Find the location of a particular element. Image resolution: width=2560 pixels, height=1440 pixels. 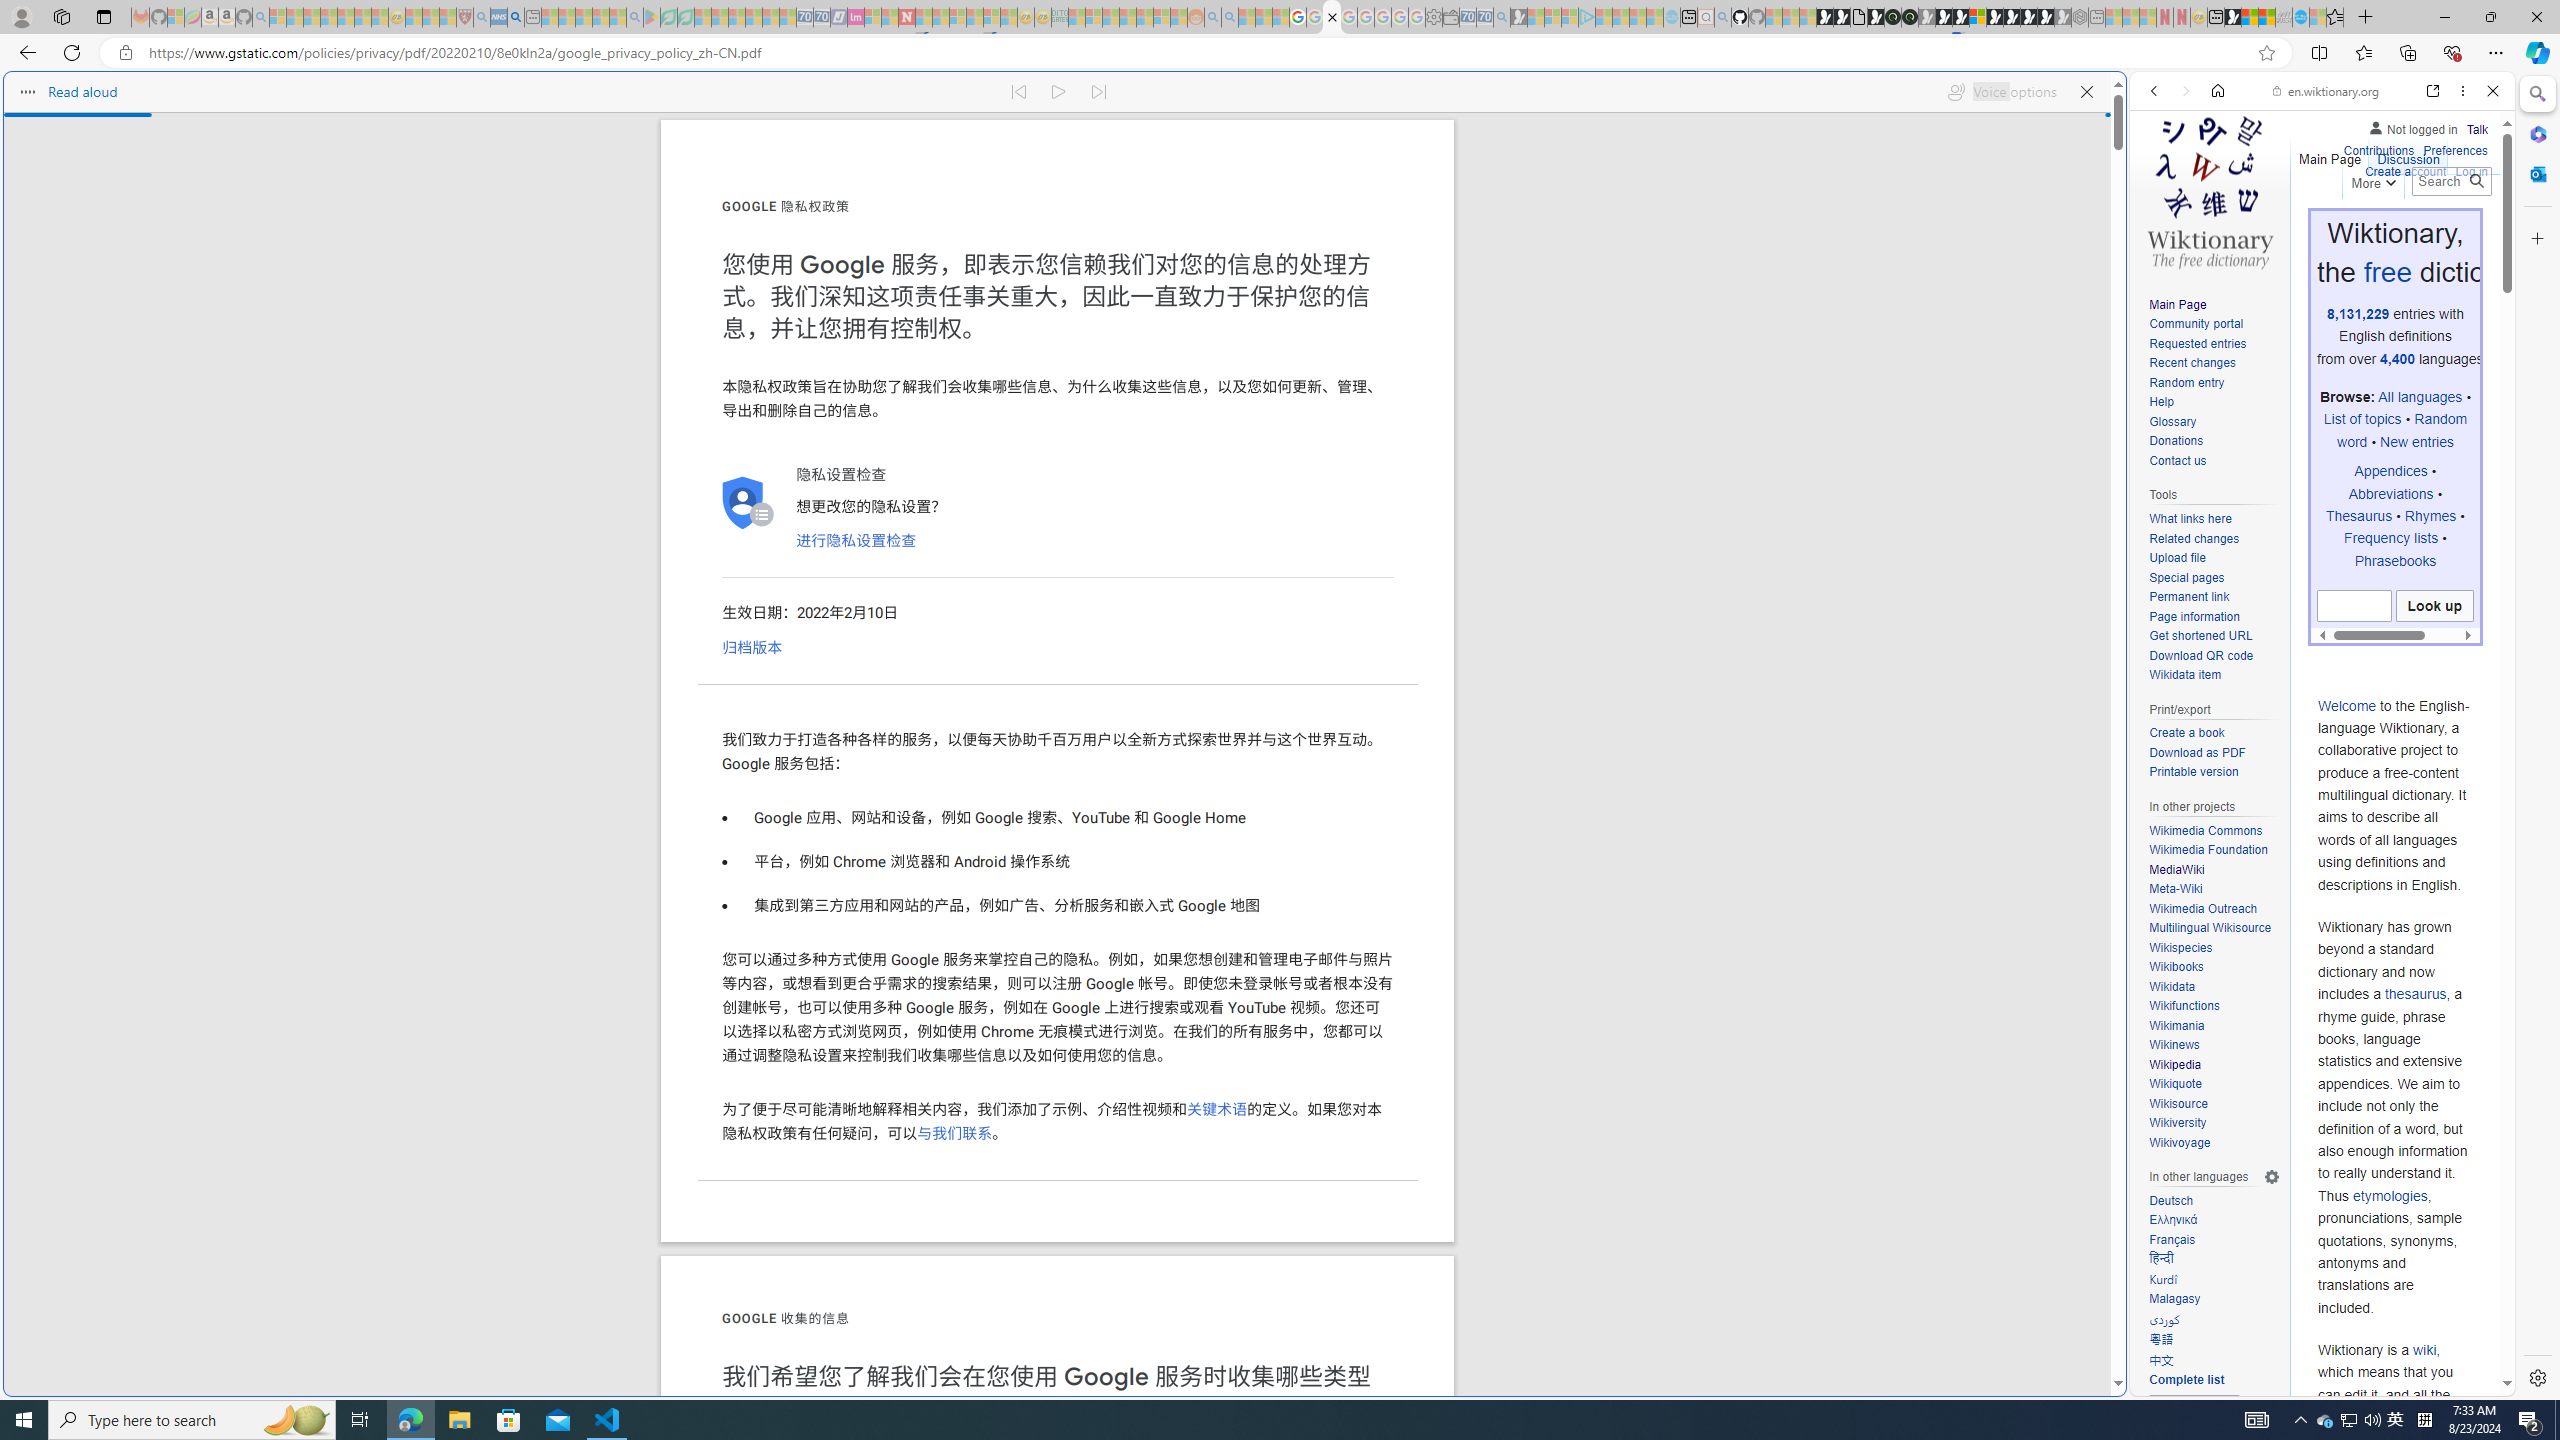

Create account is located at coordinates (2404, 172).